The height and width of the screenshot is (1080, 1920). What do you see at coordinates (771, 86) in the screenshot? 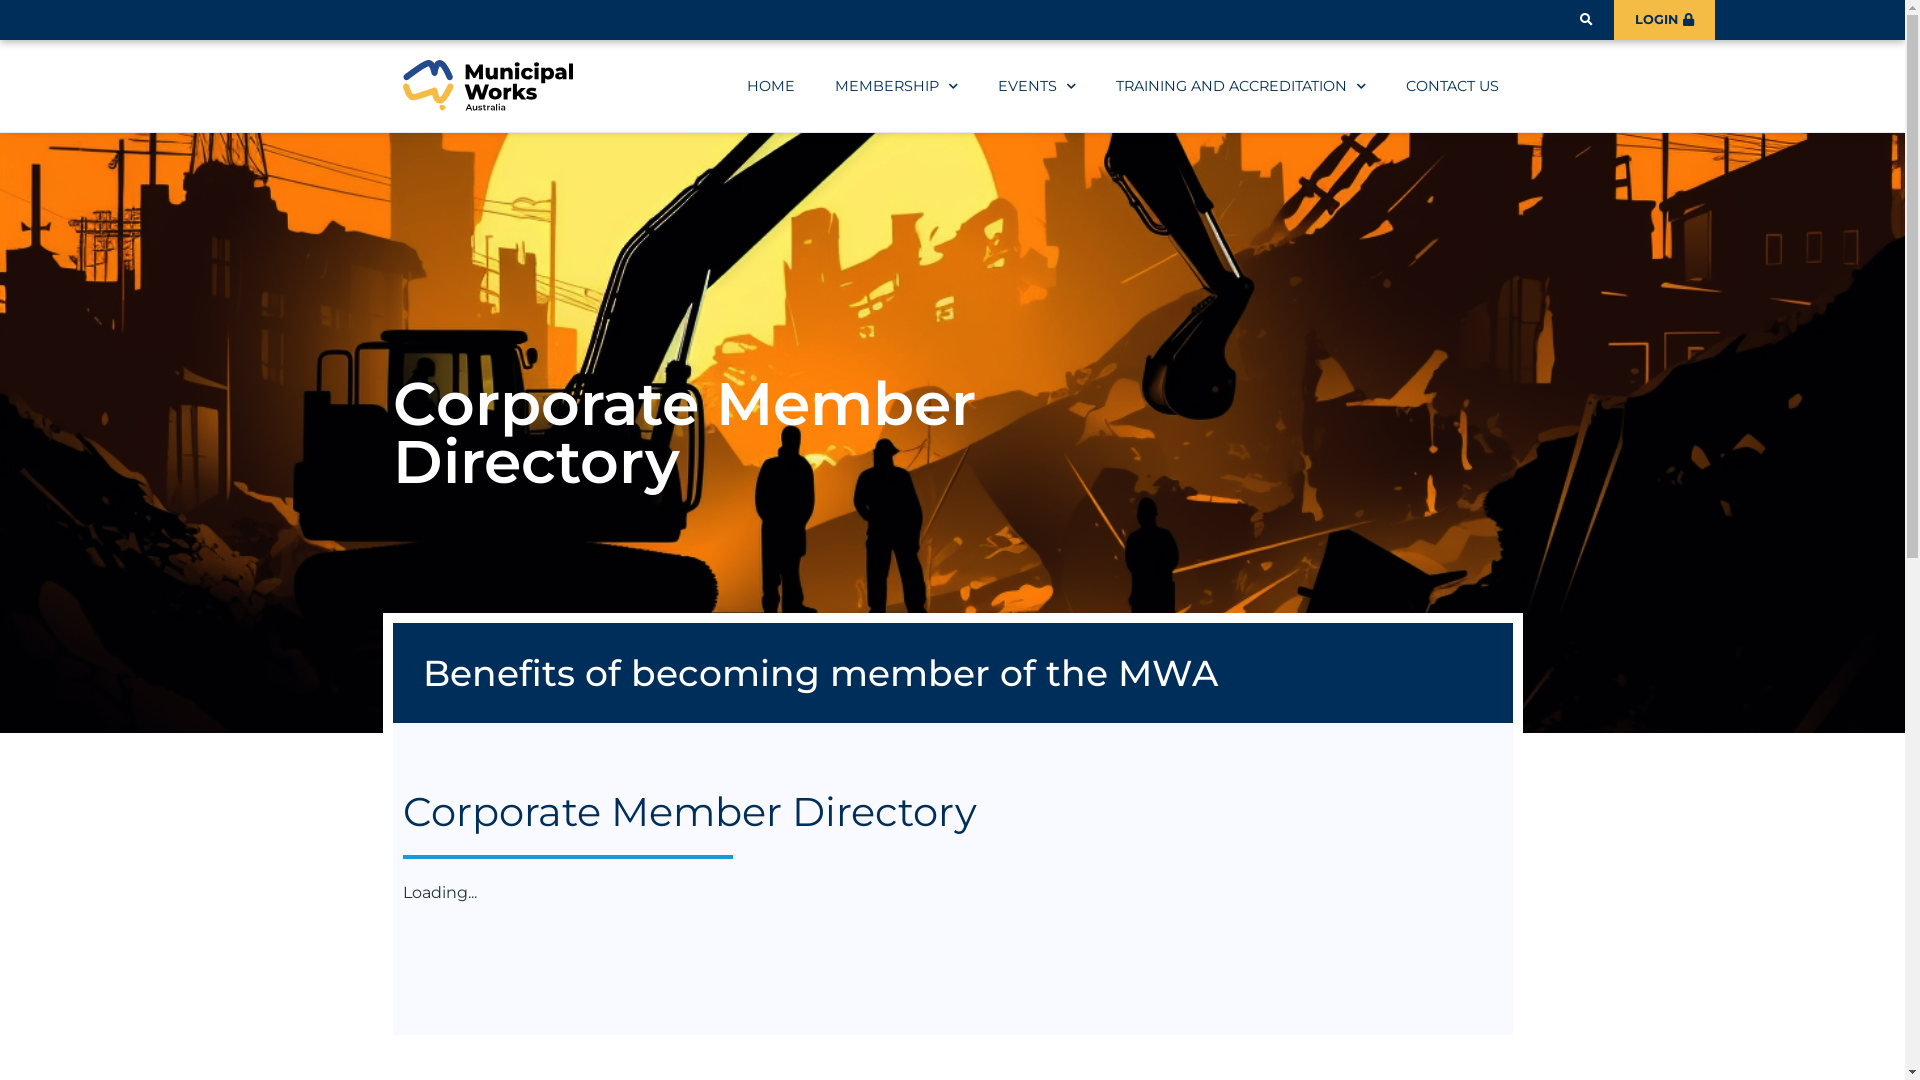
I see `HOME` at bounding box center [771, 86].